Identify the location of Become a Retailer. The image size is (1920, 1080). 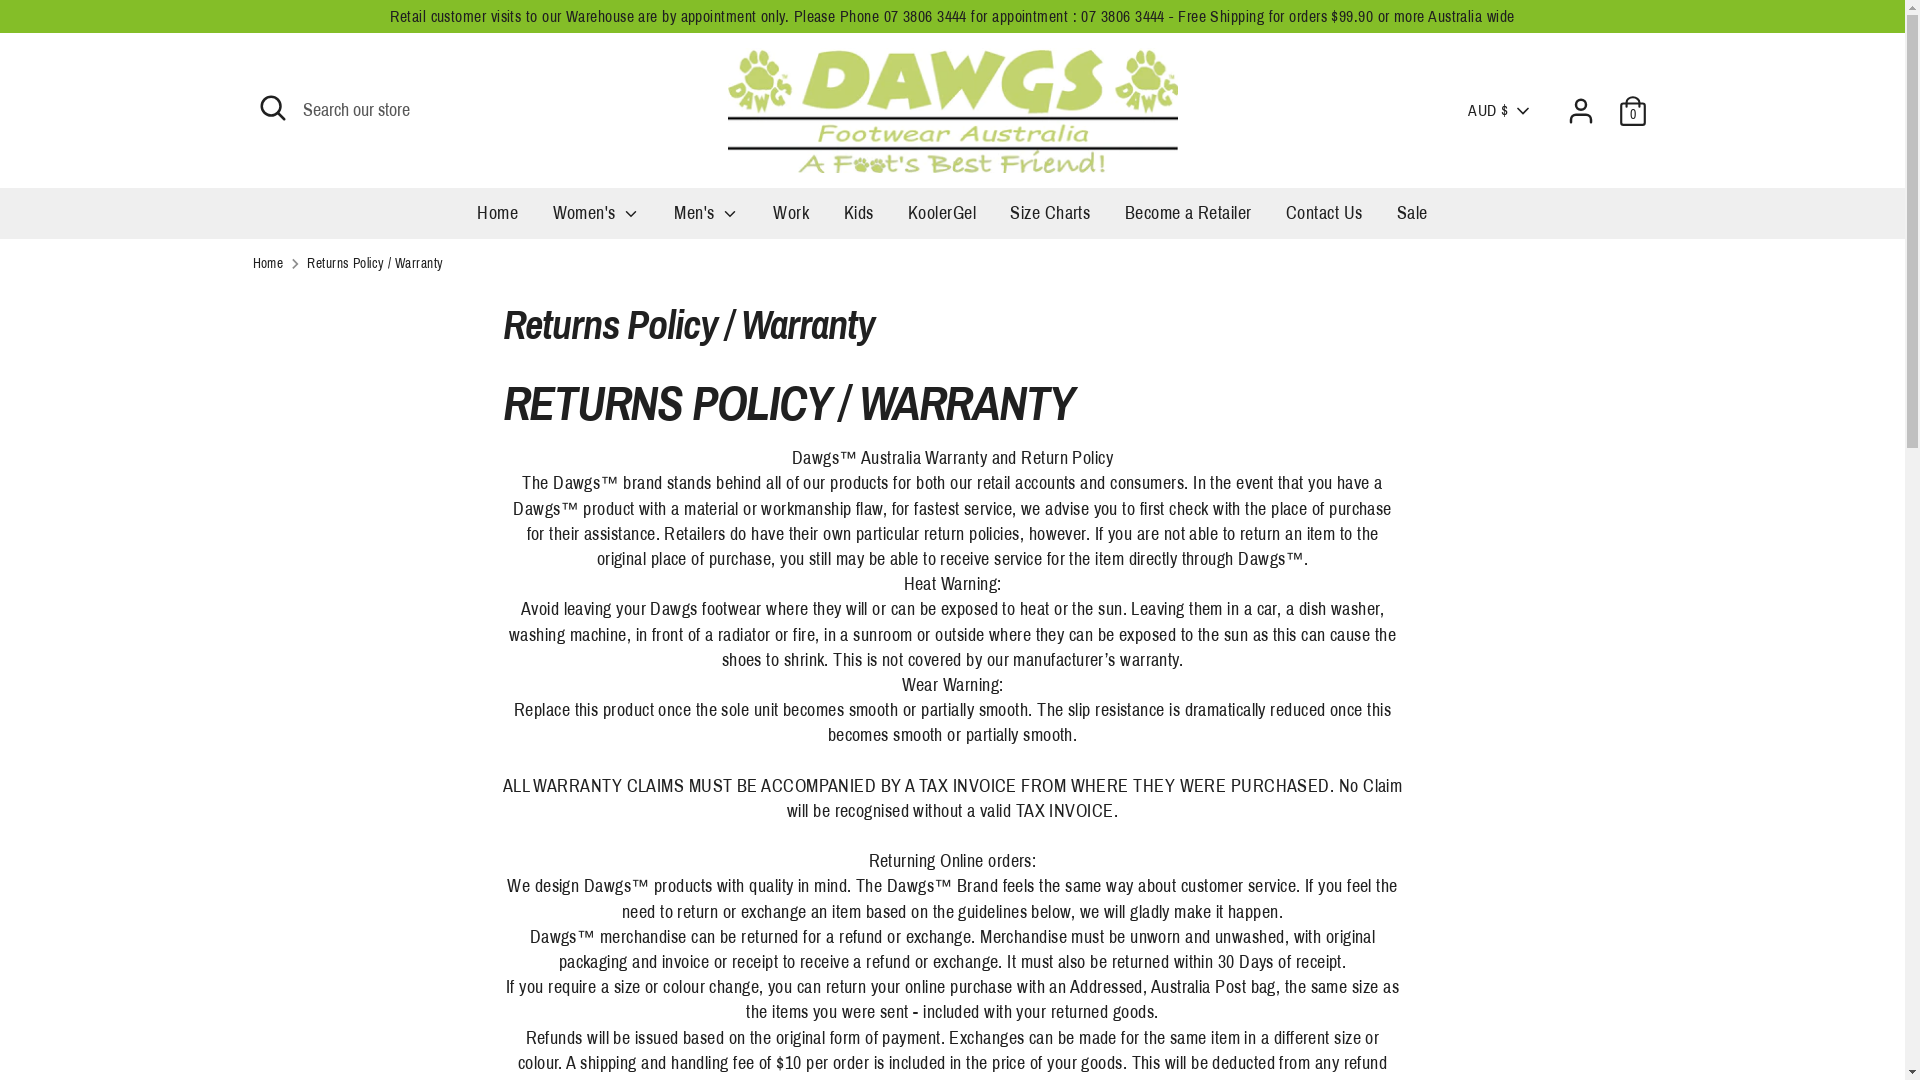
(1188, 220).